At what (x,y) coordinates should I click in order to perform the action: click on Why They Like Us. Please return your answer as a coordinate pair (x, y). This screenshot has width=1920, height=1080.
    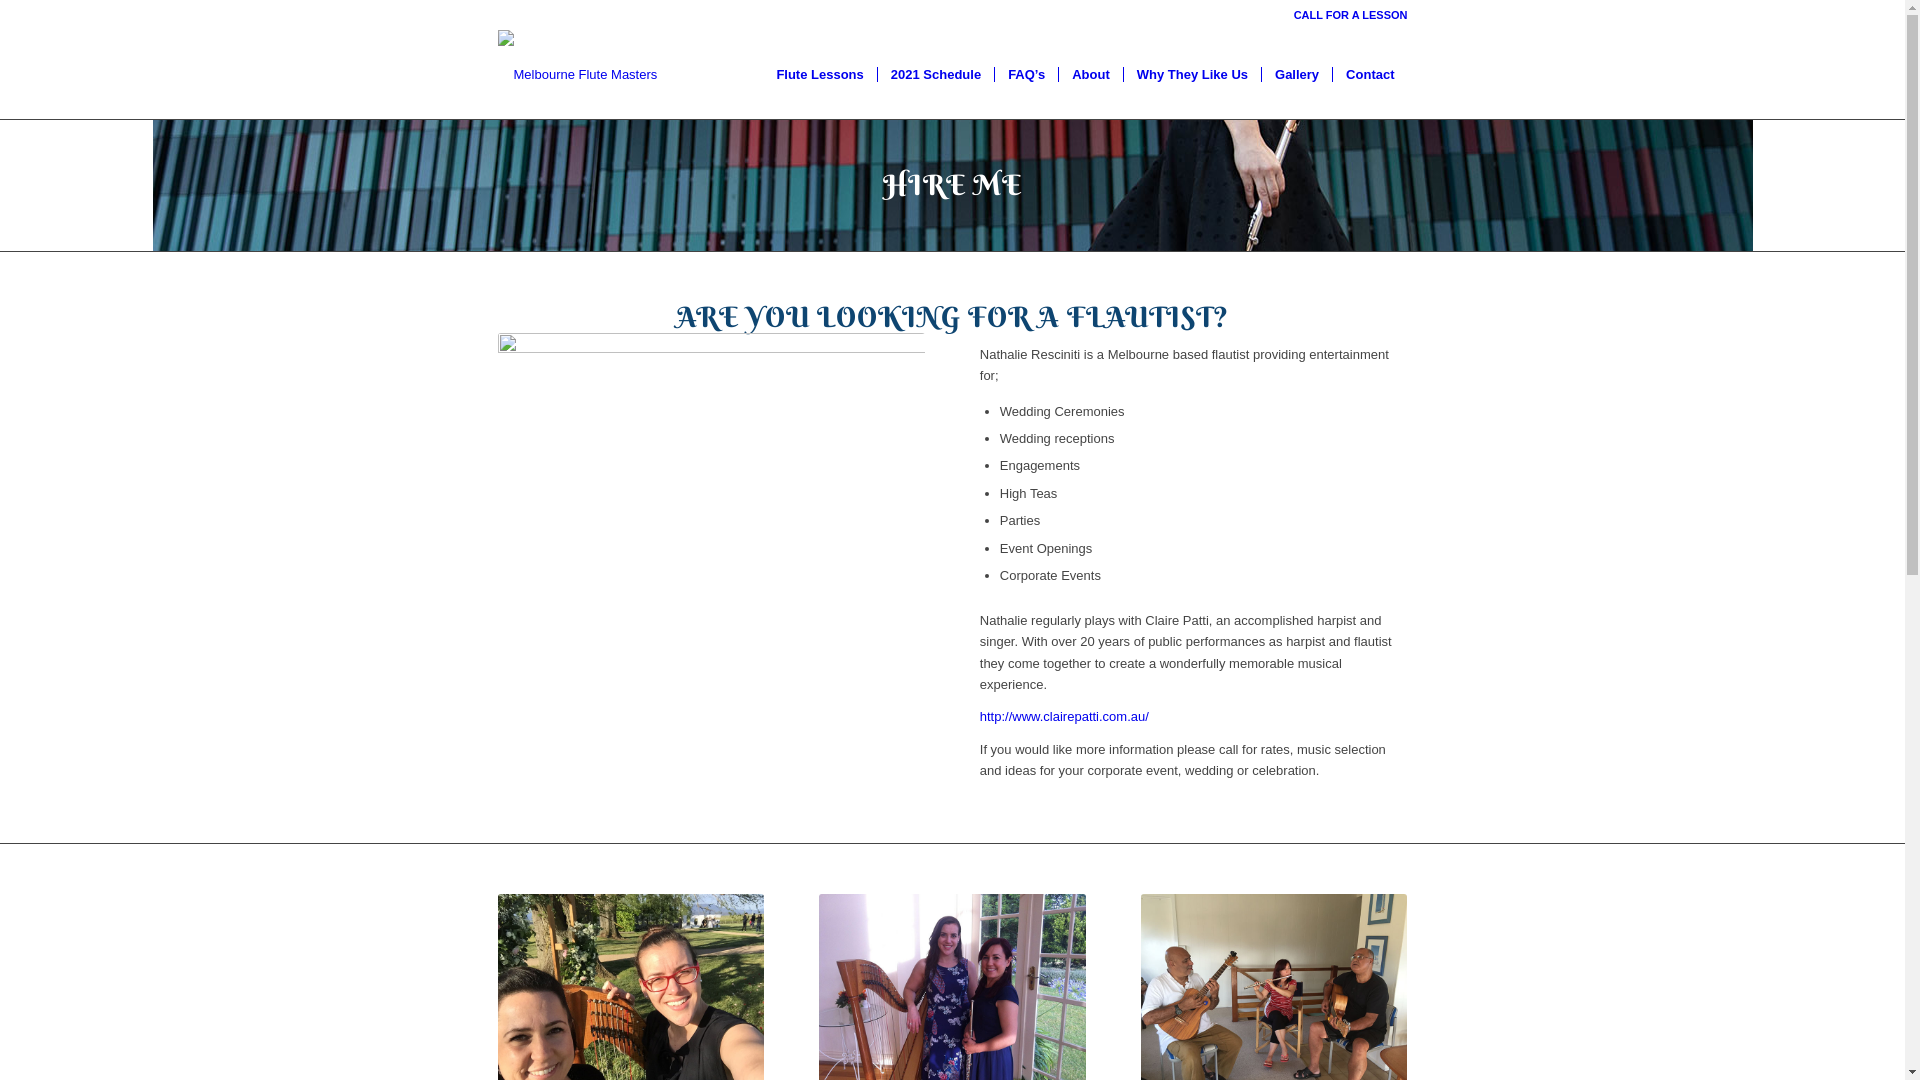
    Looking at the image, I should click on (1192, 75).